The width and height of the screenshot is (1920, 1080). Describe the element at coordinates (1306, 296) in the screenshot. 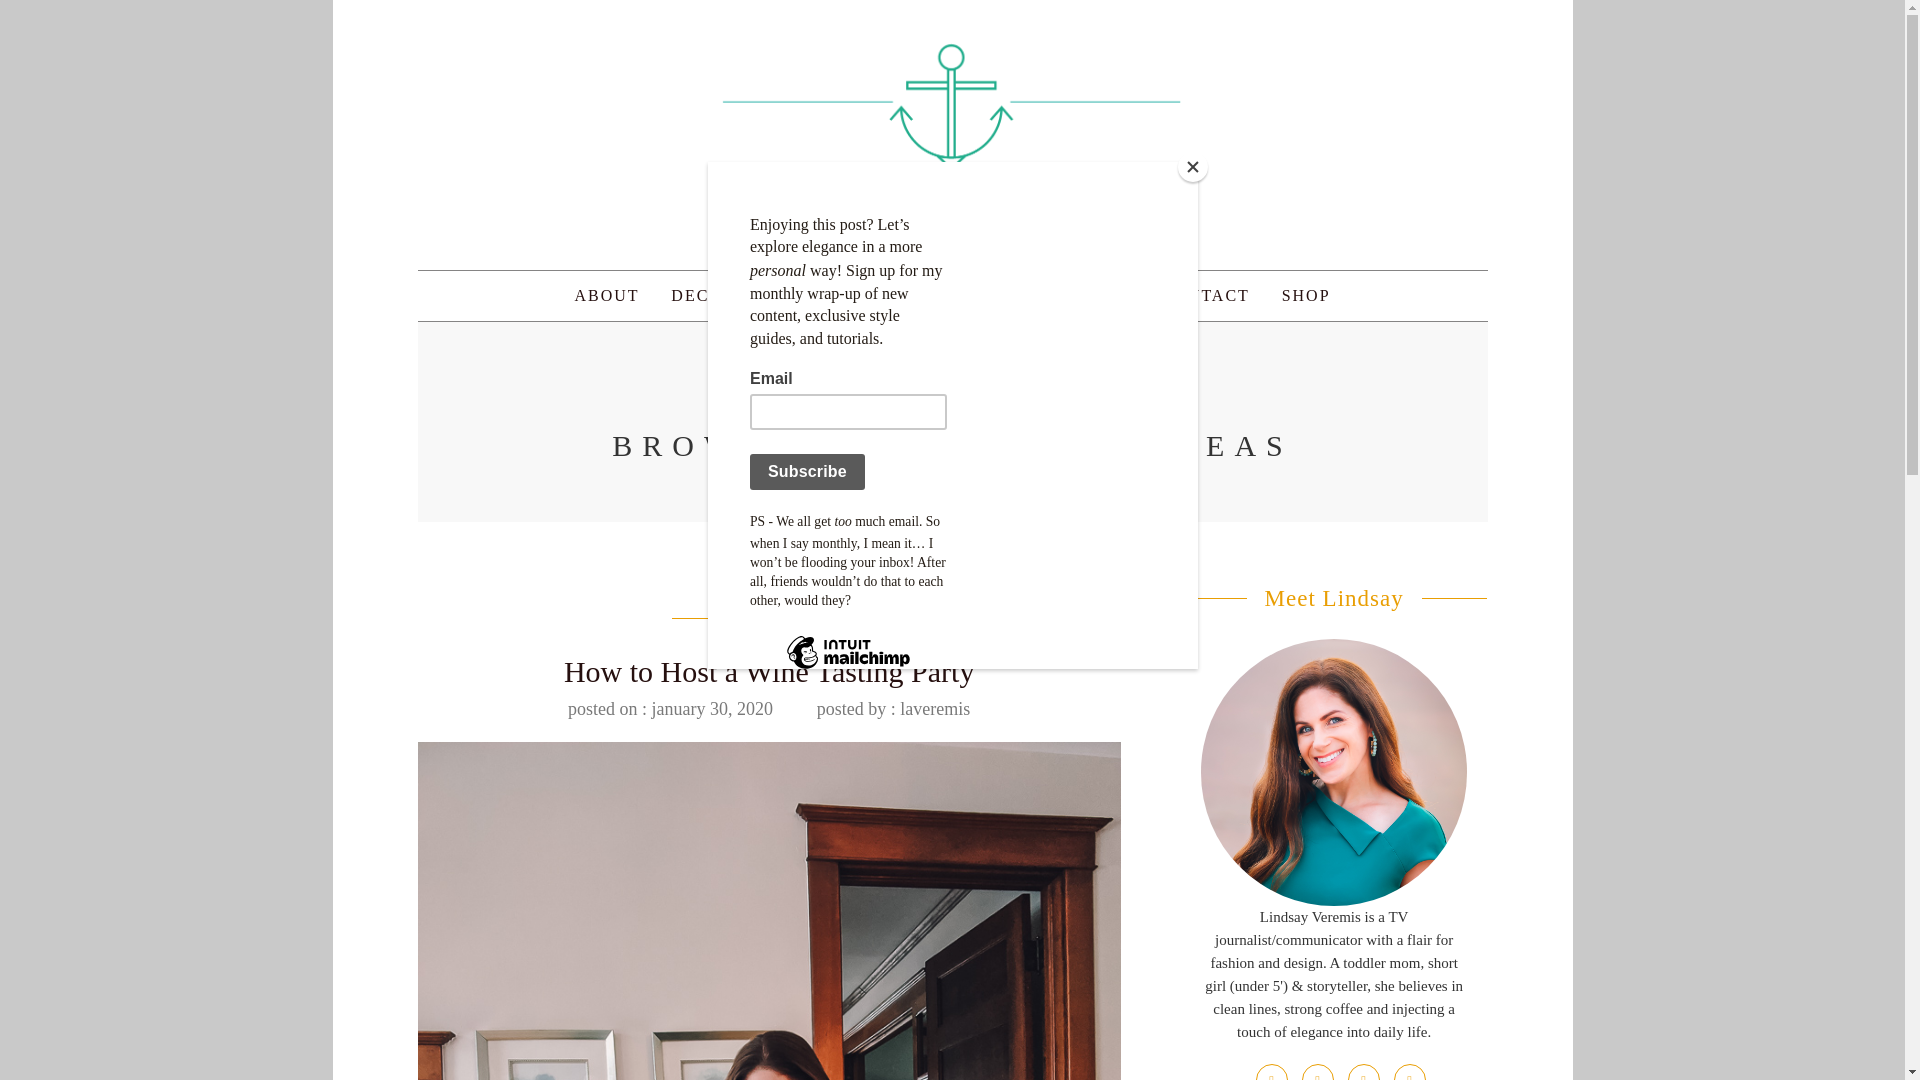

I see `SHOP` at that location.